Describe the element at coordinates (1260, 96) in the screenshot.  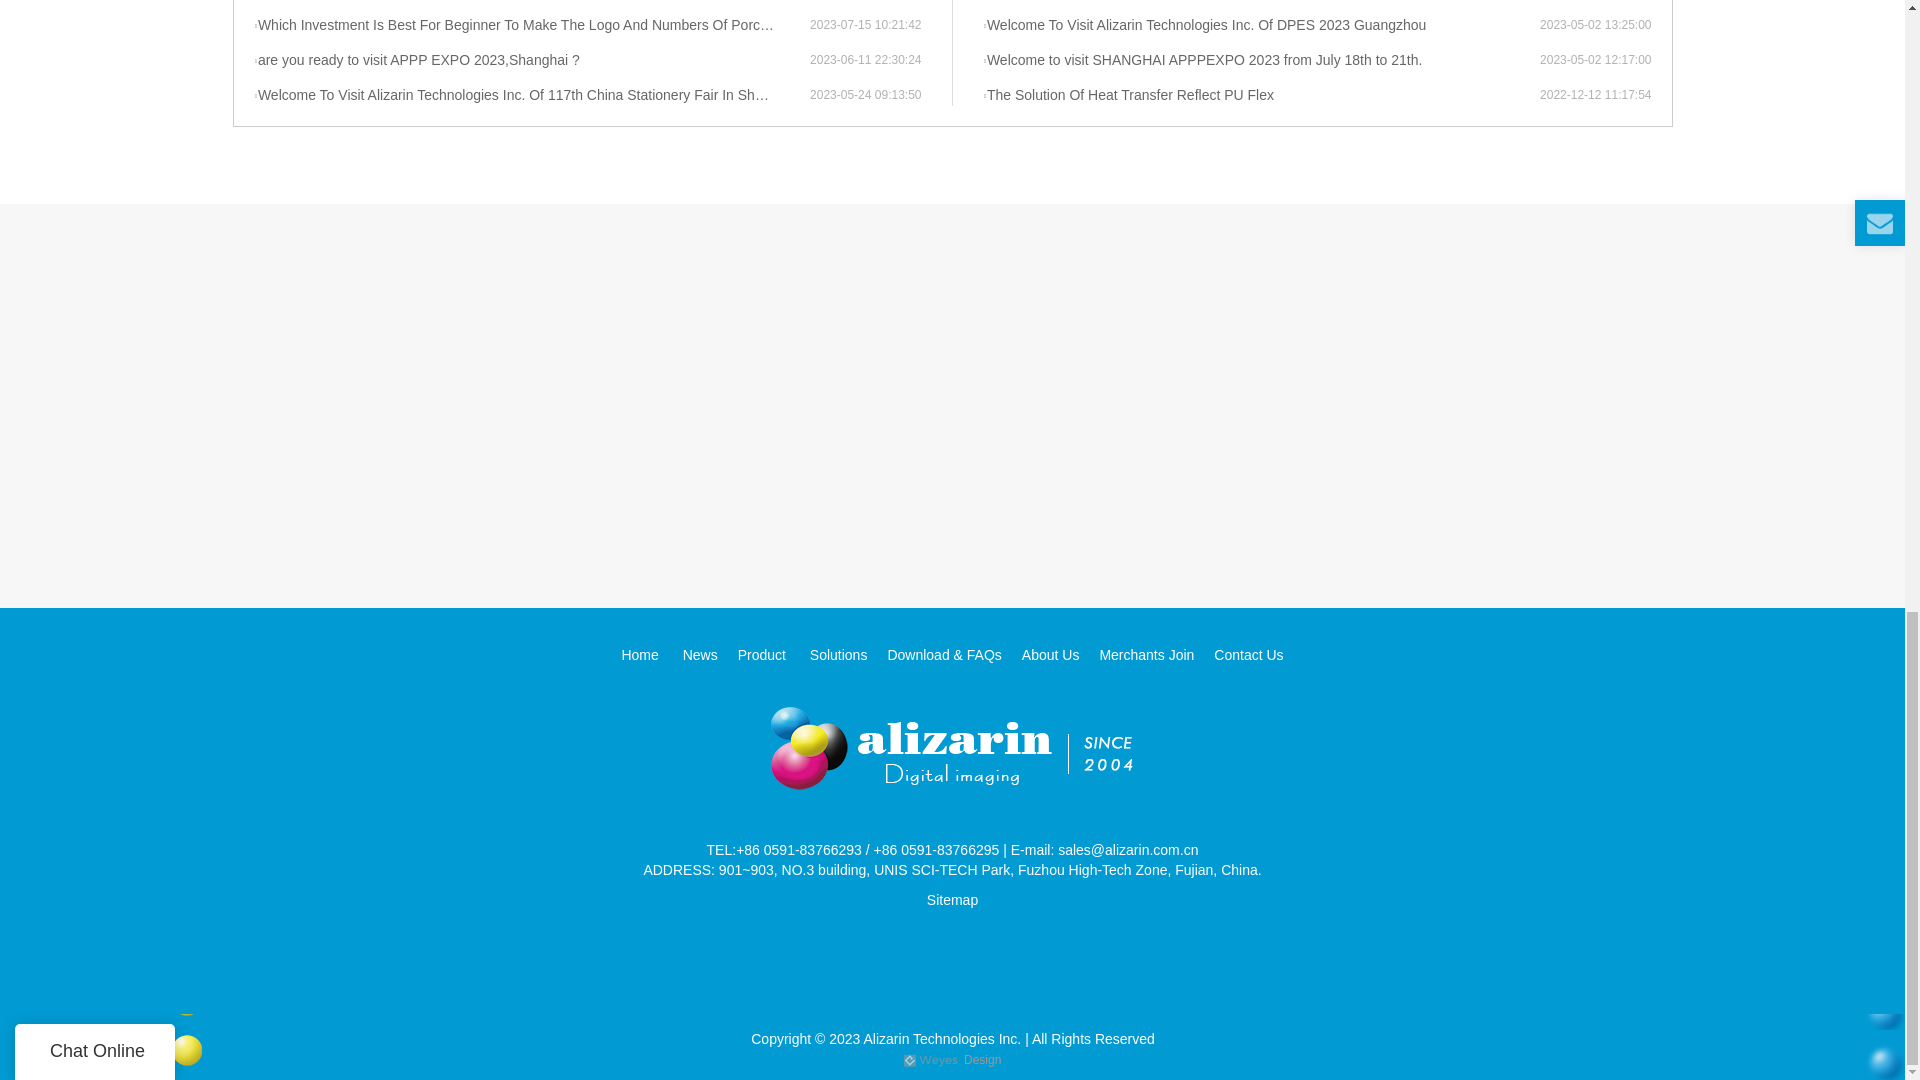
I see `The Solution Of Heat Transfer Reflect PU Flex` at that location.